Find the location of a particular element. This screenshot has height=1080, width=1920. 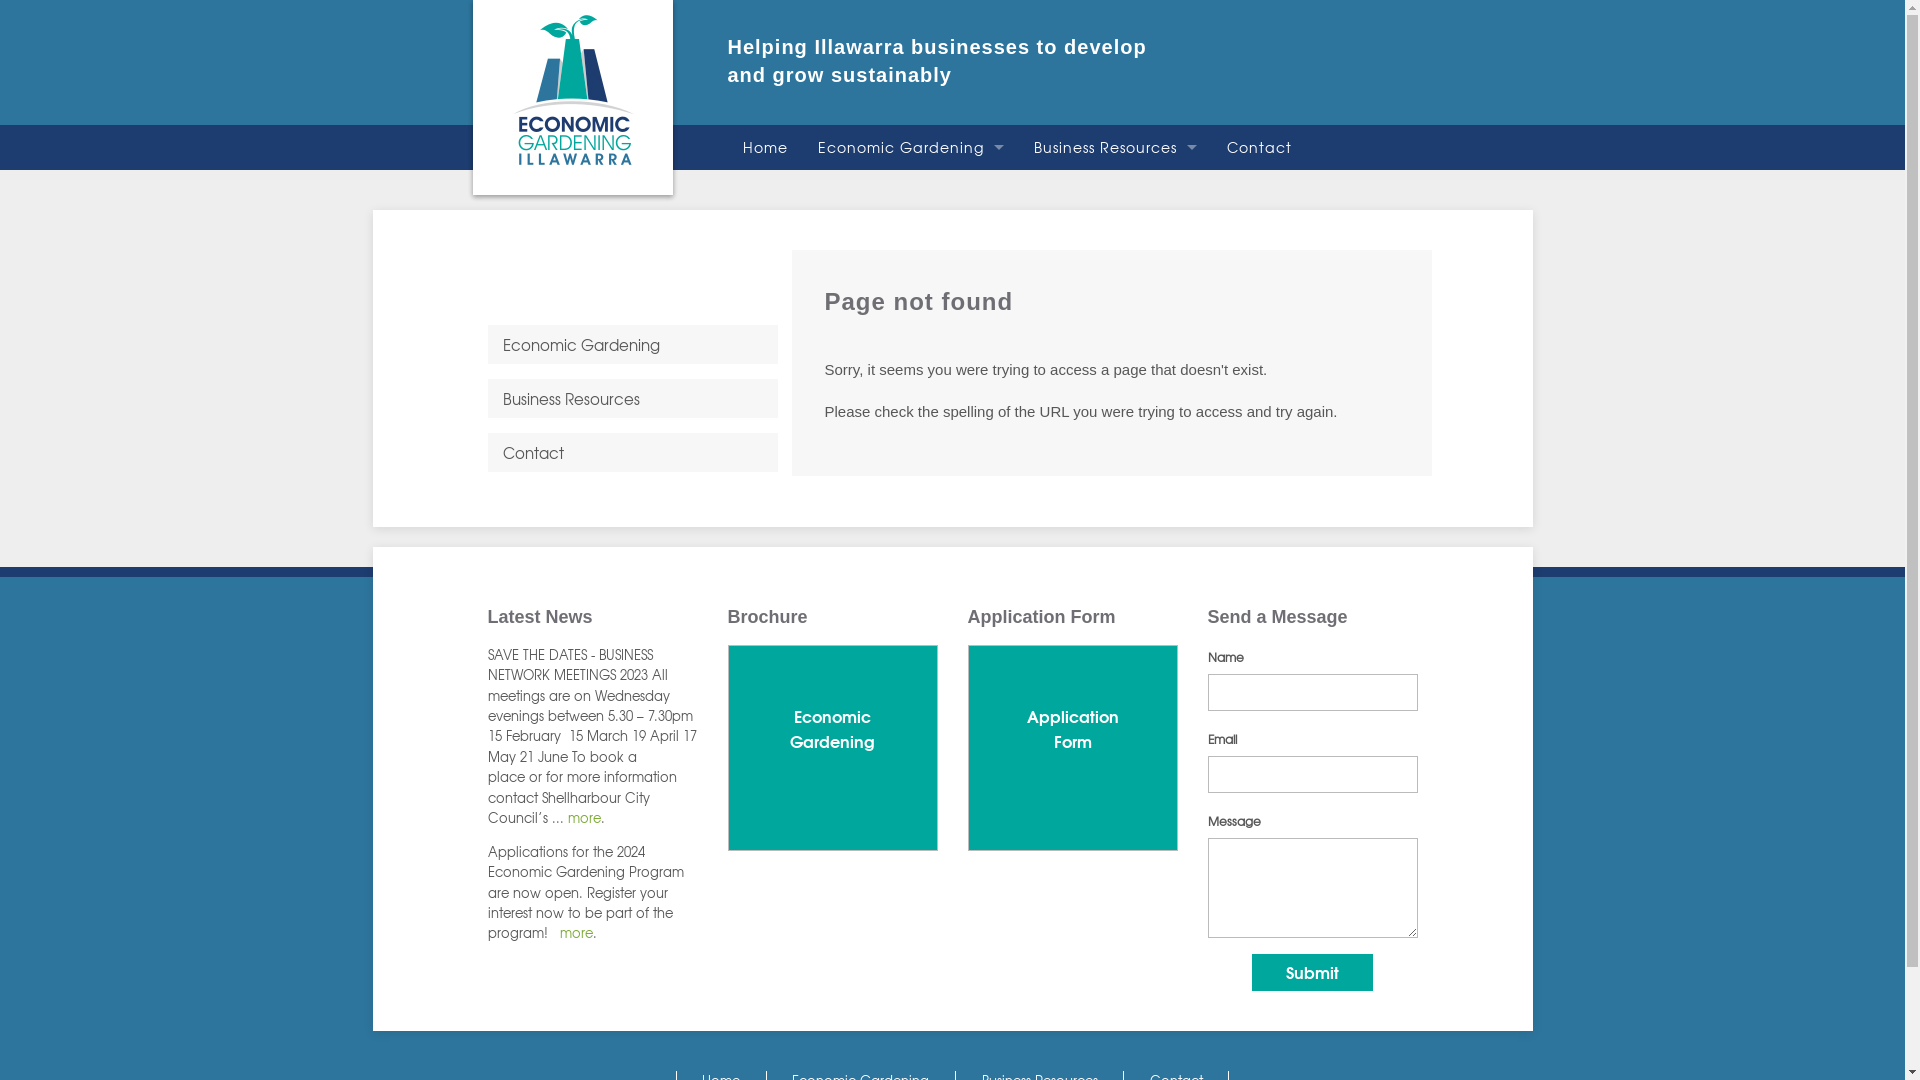

Application Form is located at coordinates (1072, 730).